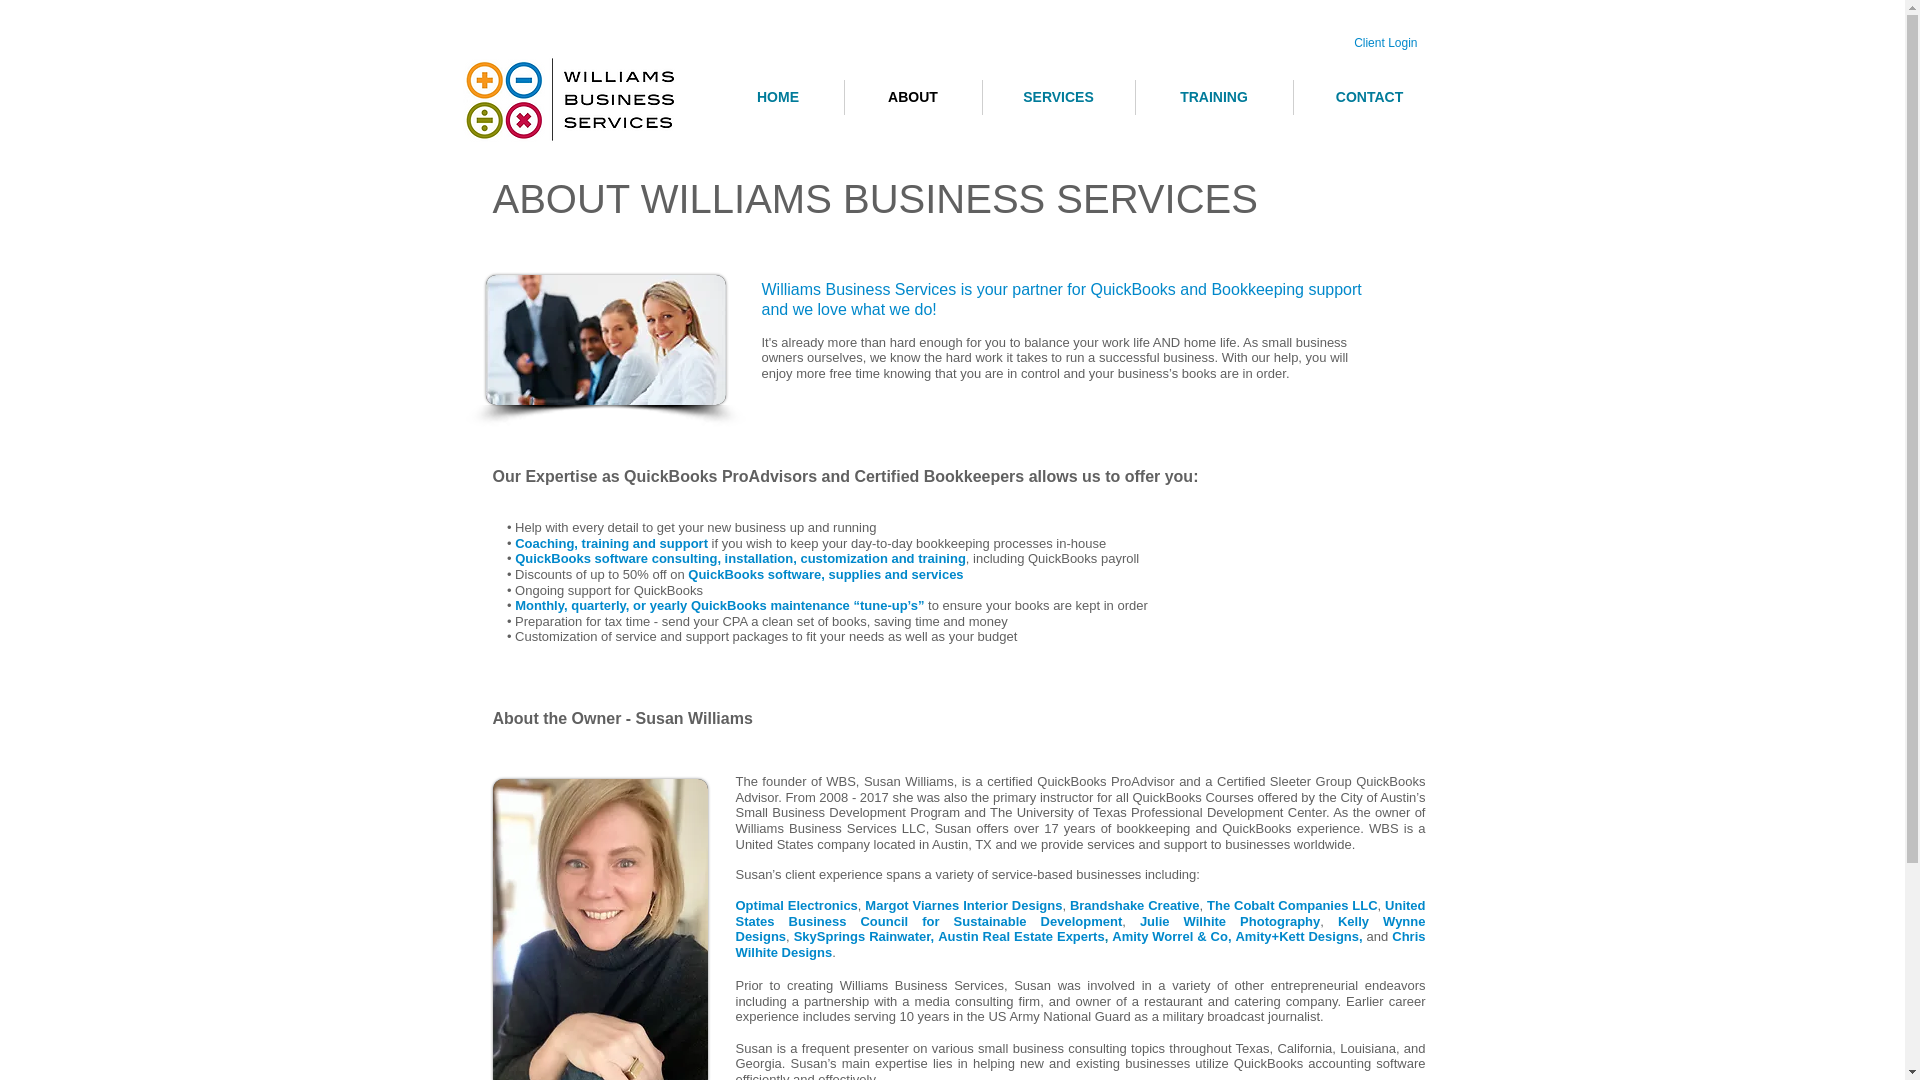  Describe the element at coordinates (1370, 96) in the screenshot. I see `CONTACT` at that location.